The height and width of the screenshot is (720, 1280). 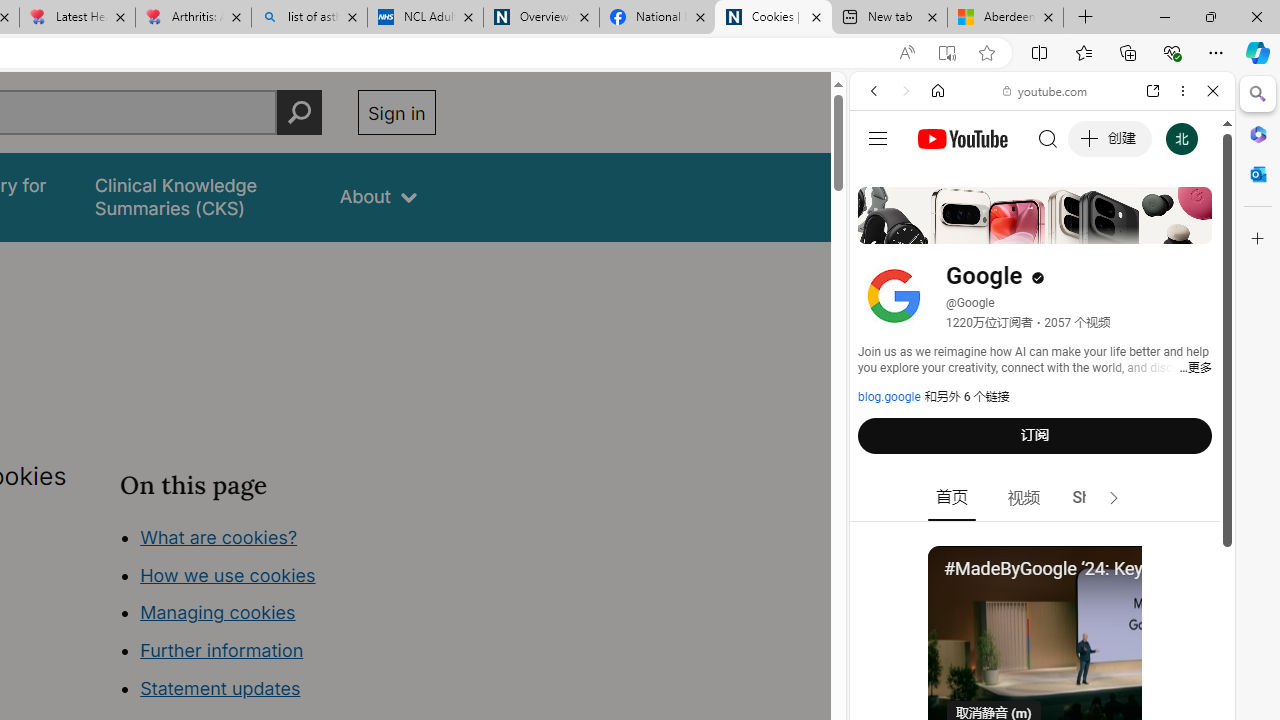 What do you see at coordinates (220, 688) in the screenshot?
I see `Statement updates` at bounding box center [220, 688].